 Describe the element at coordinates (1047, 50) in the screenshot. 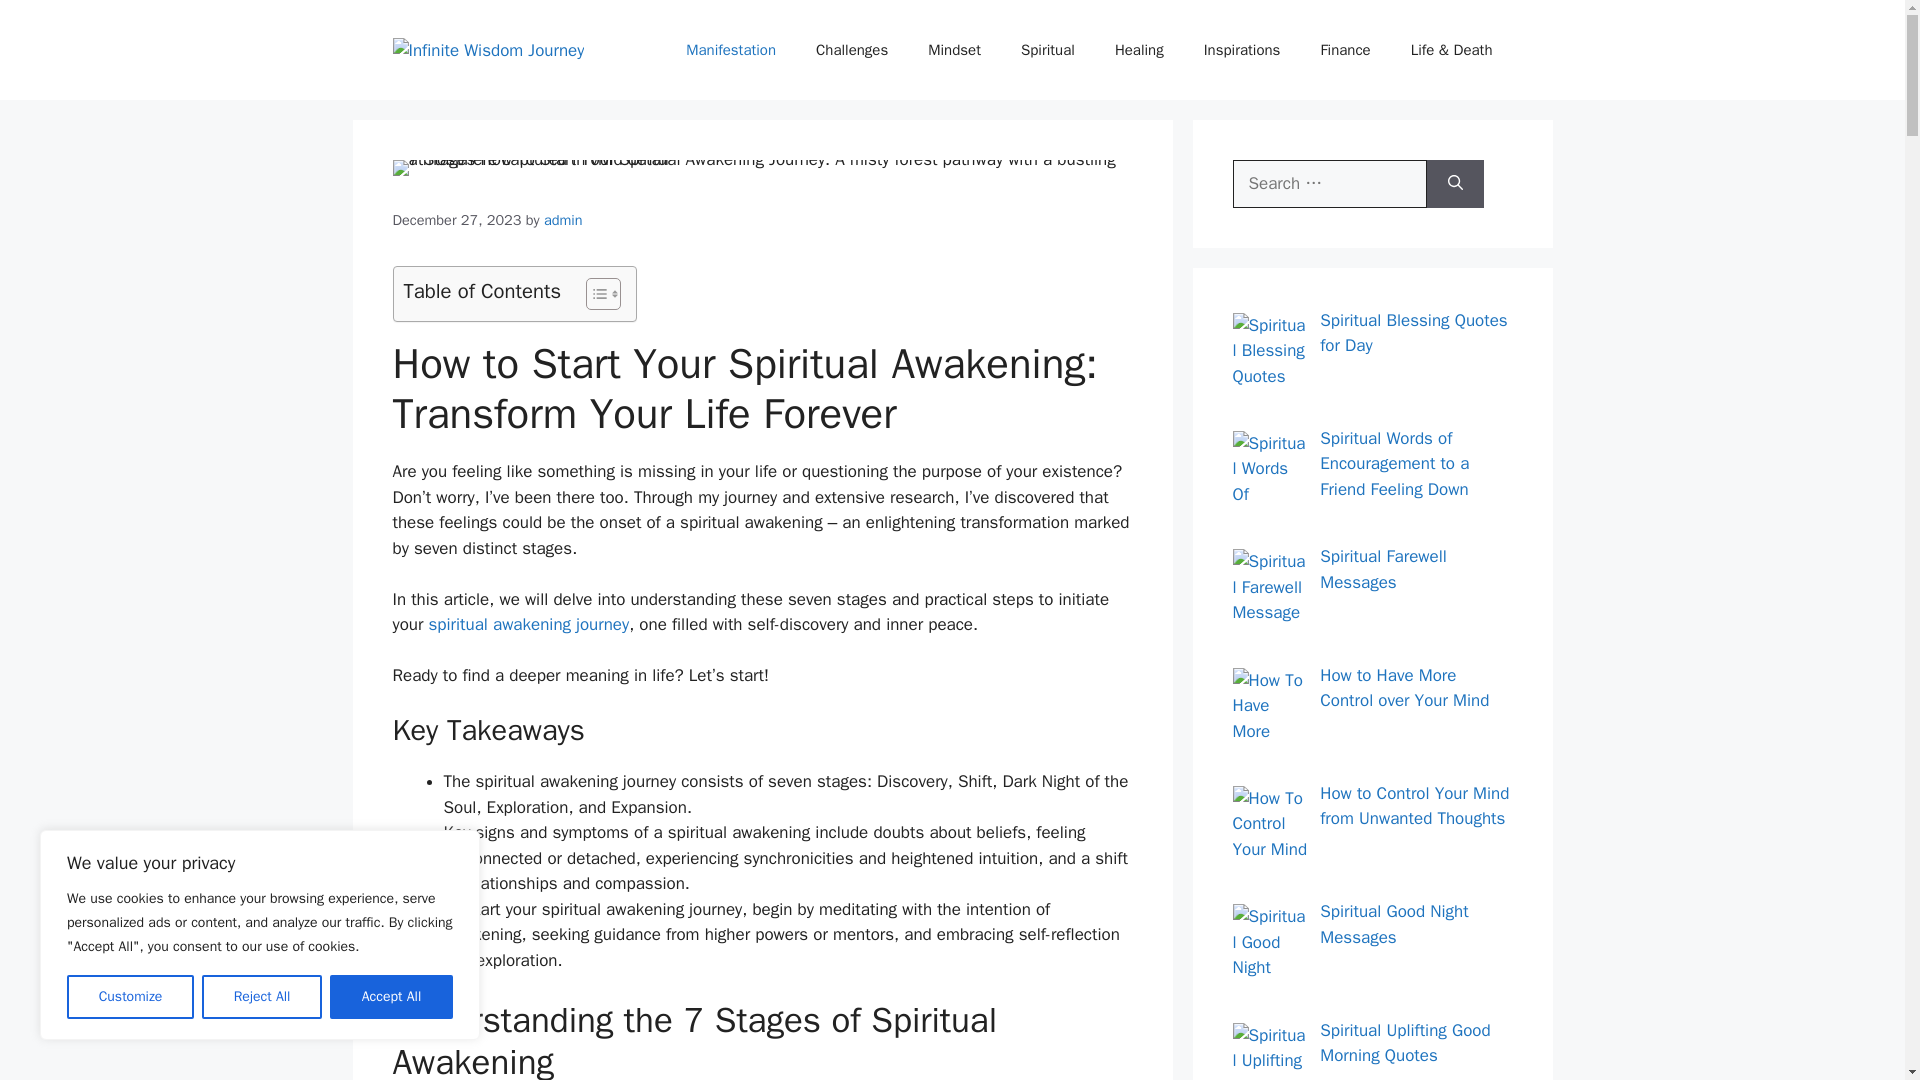

I see `Spiritual` at that location.